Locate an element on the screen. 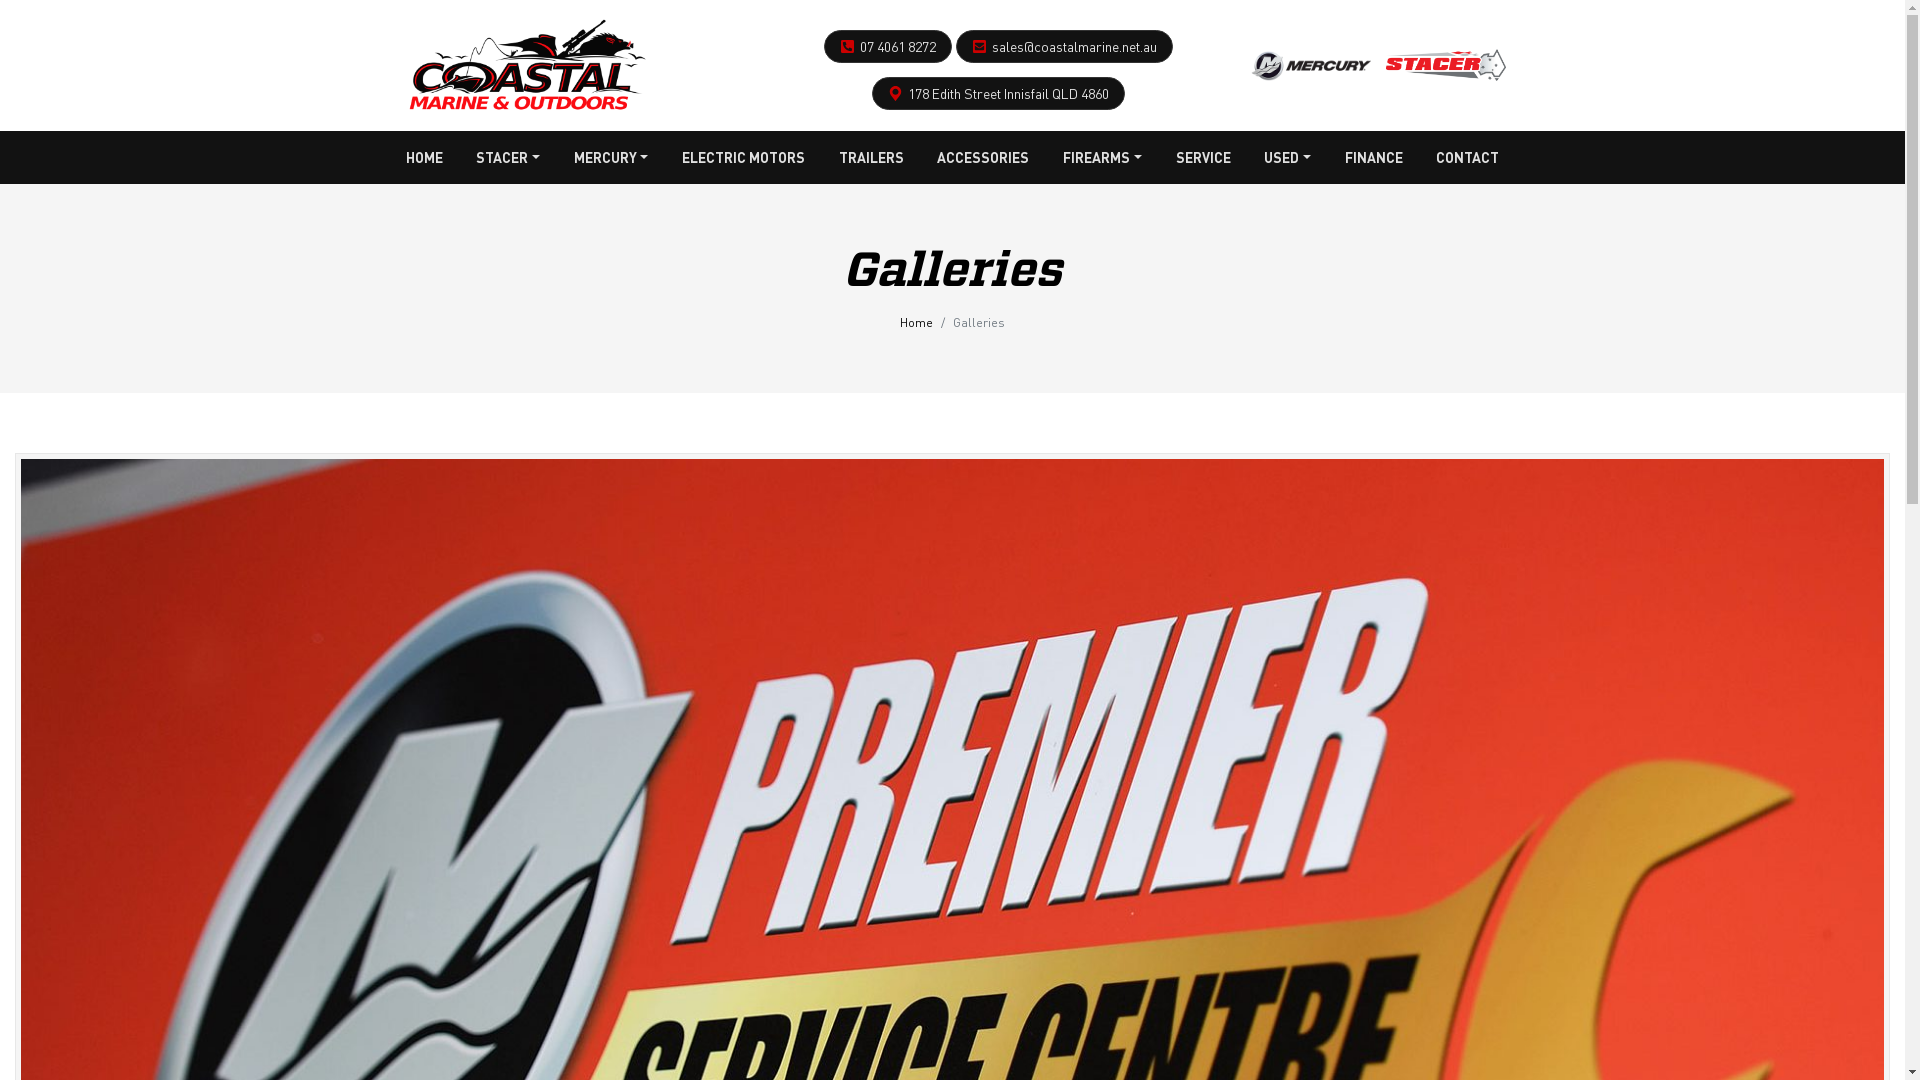 Image resolution: width=1920 pixels, height=1080 pixels. ELECTRIC MOTORS is located at coordinates (744, 158).